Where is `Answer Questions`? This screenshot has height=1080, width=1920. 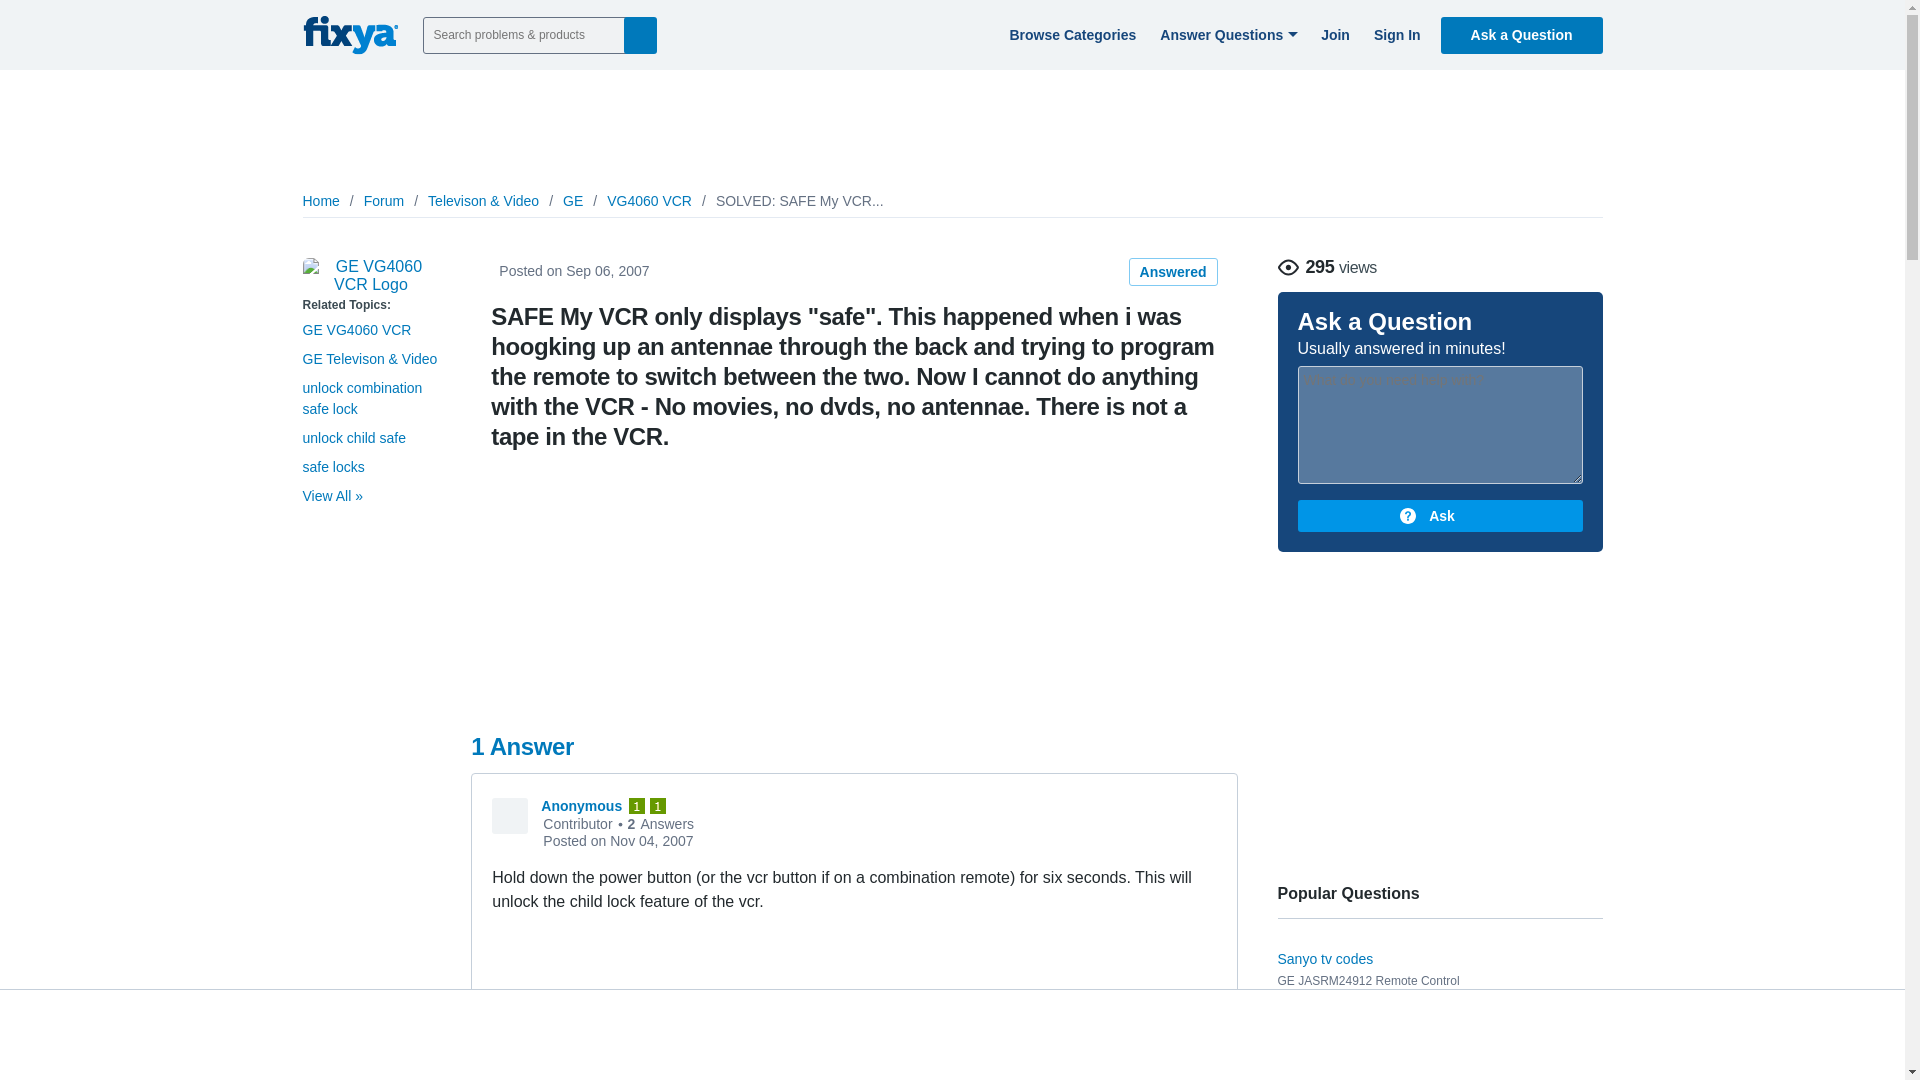
Answer Questions is located at coordinates (1226, 34).